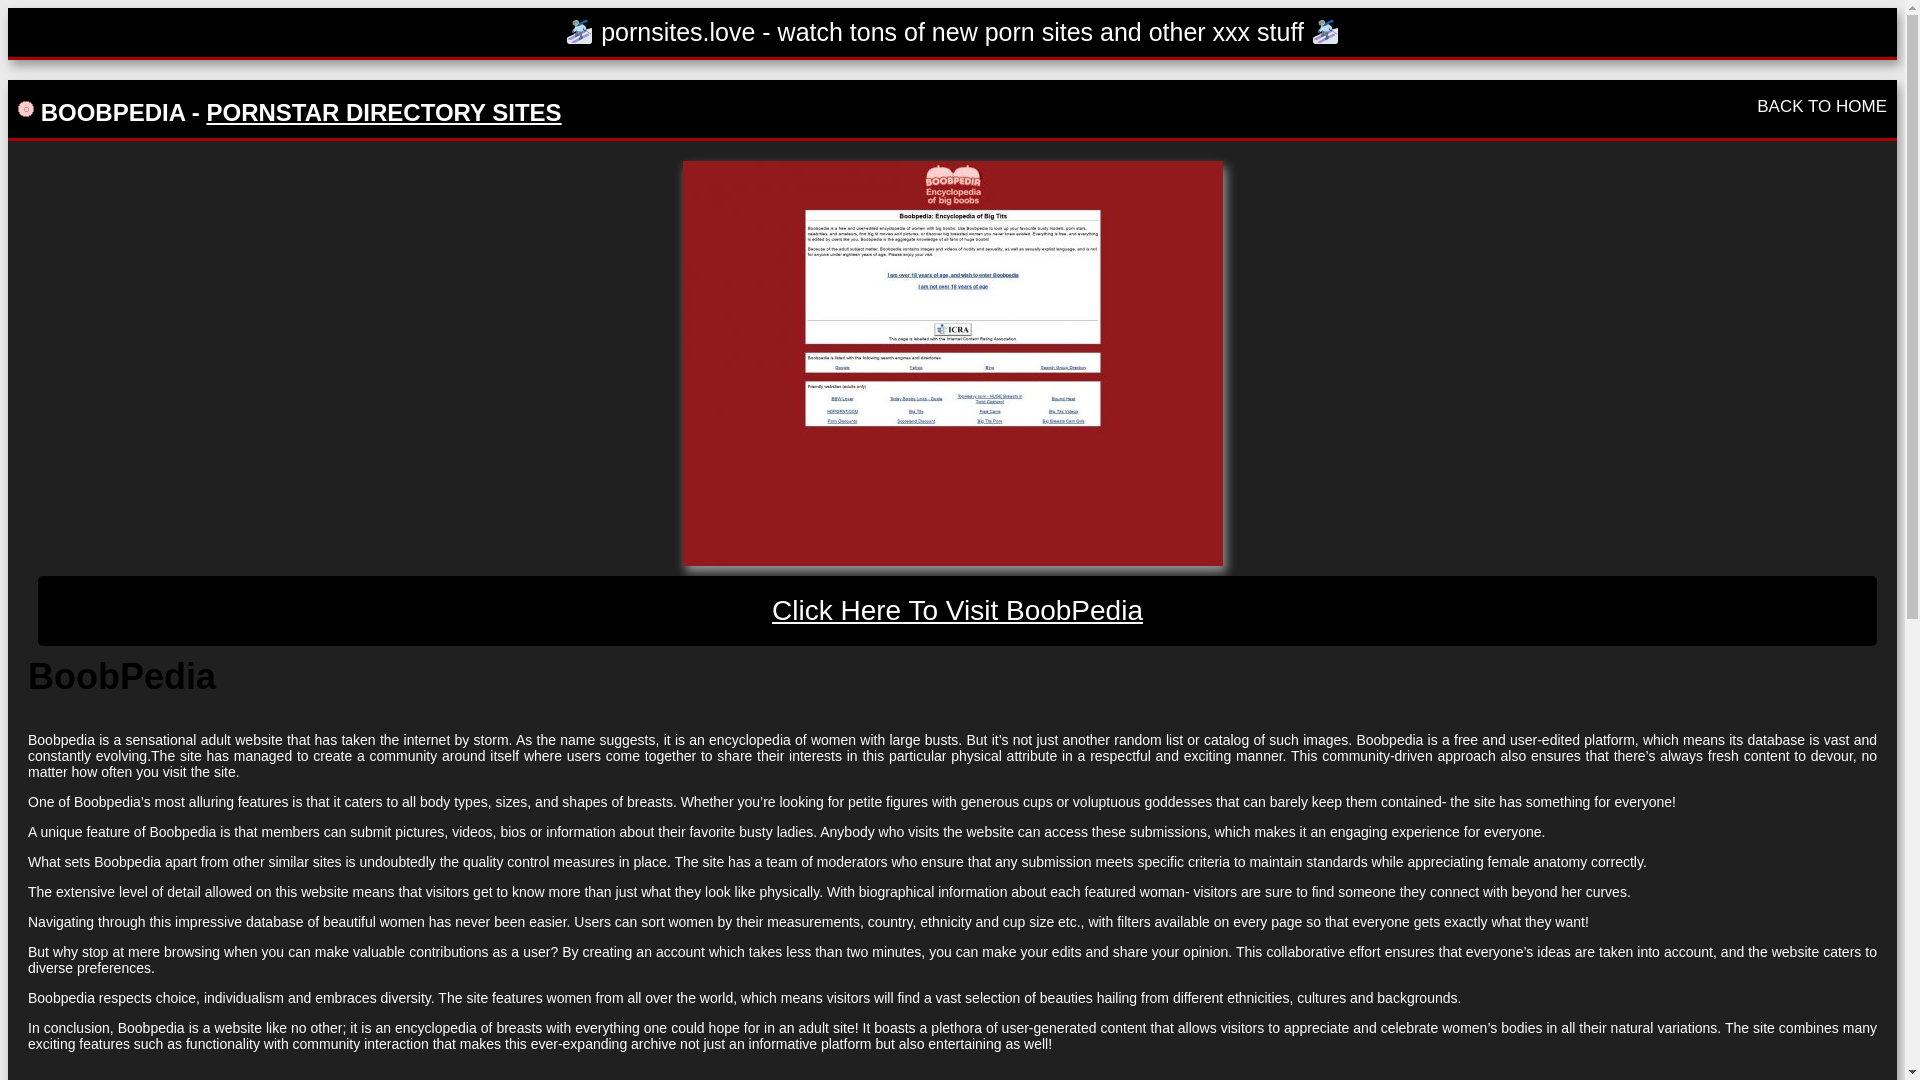 The image size is (1920, 1080). Describe the element at coordinates (951, 362) in the screenshot. I see `BoobPedia` at that location.